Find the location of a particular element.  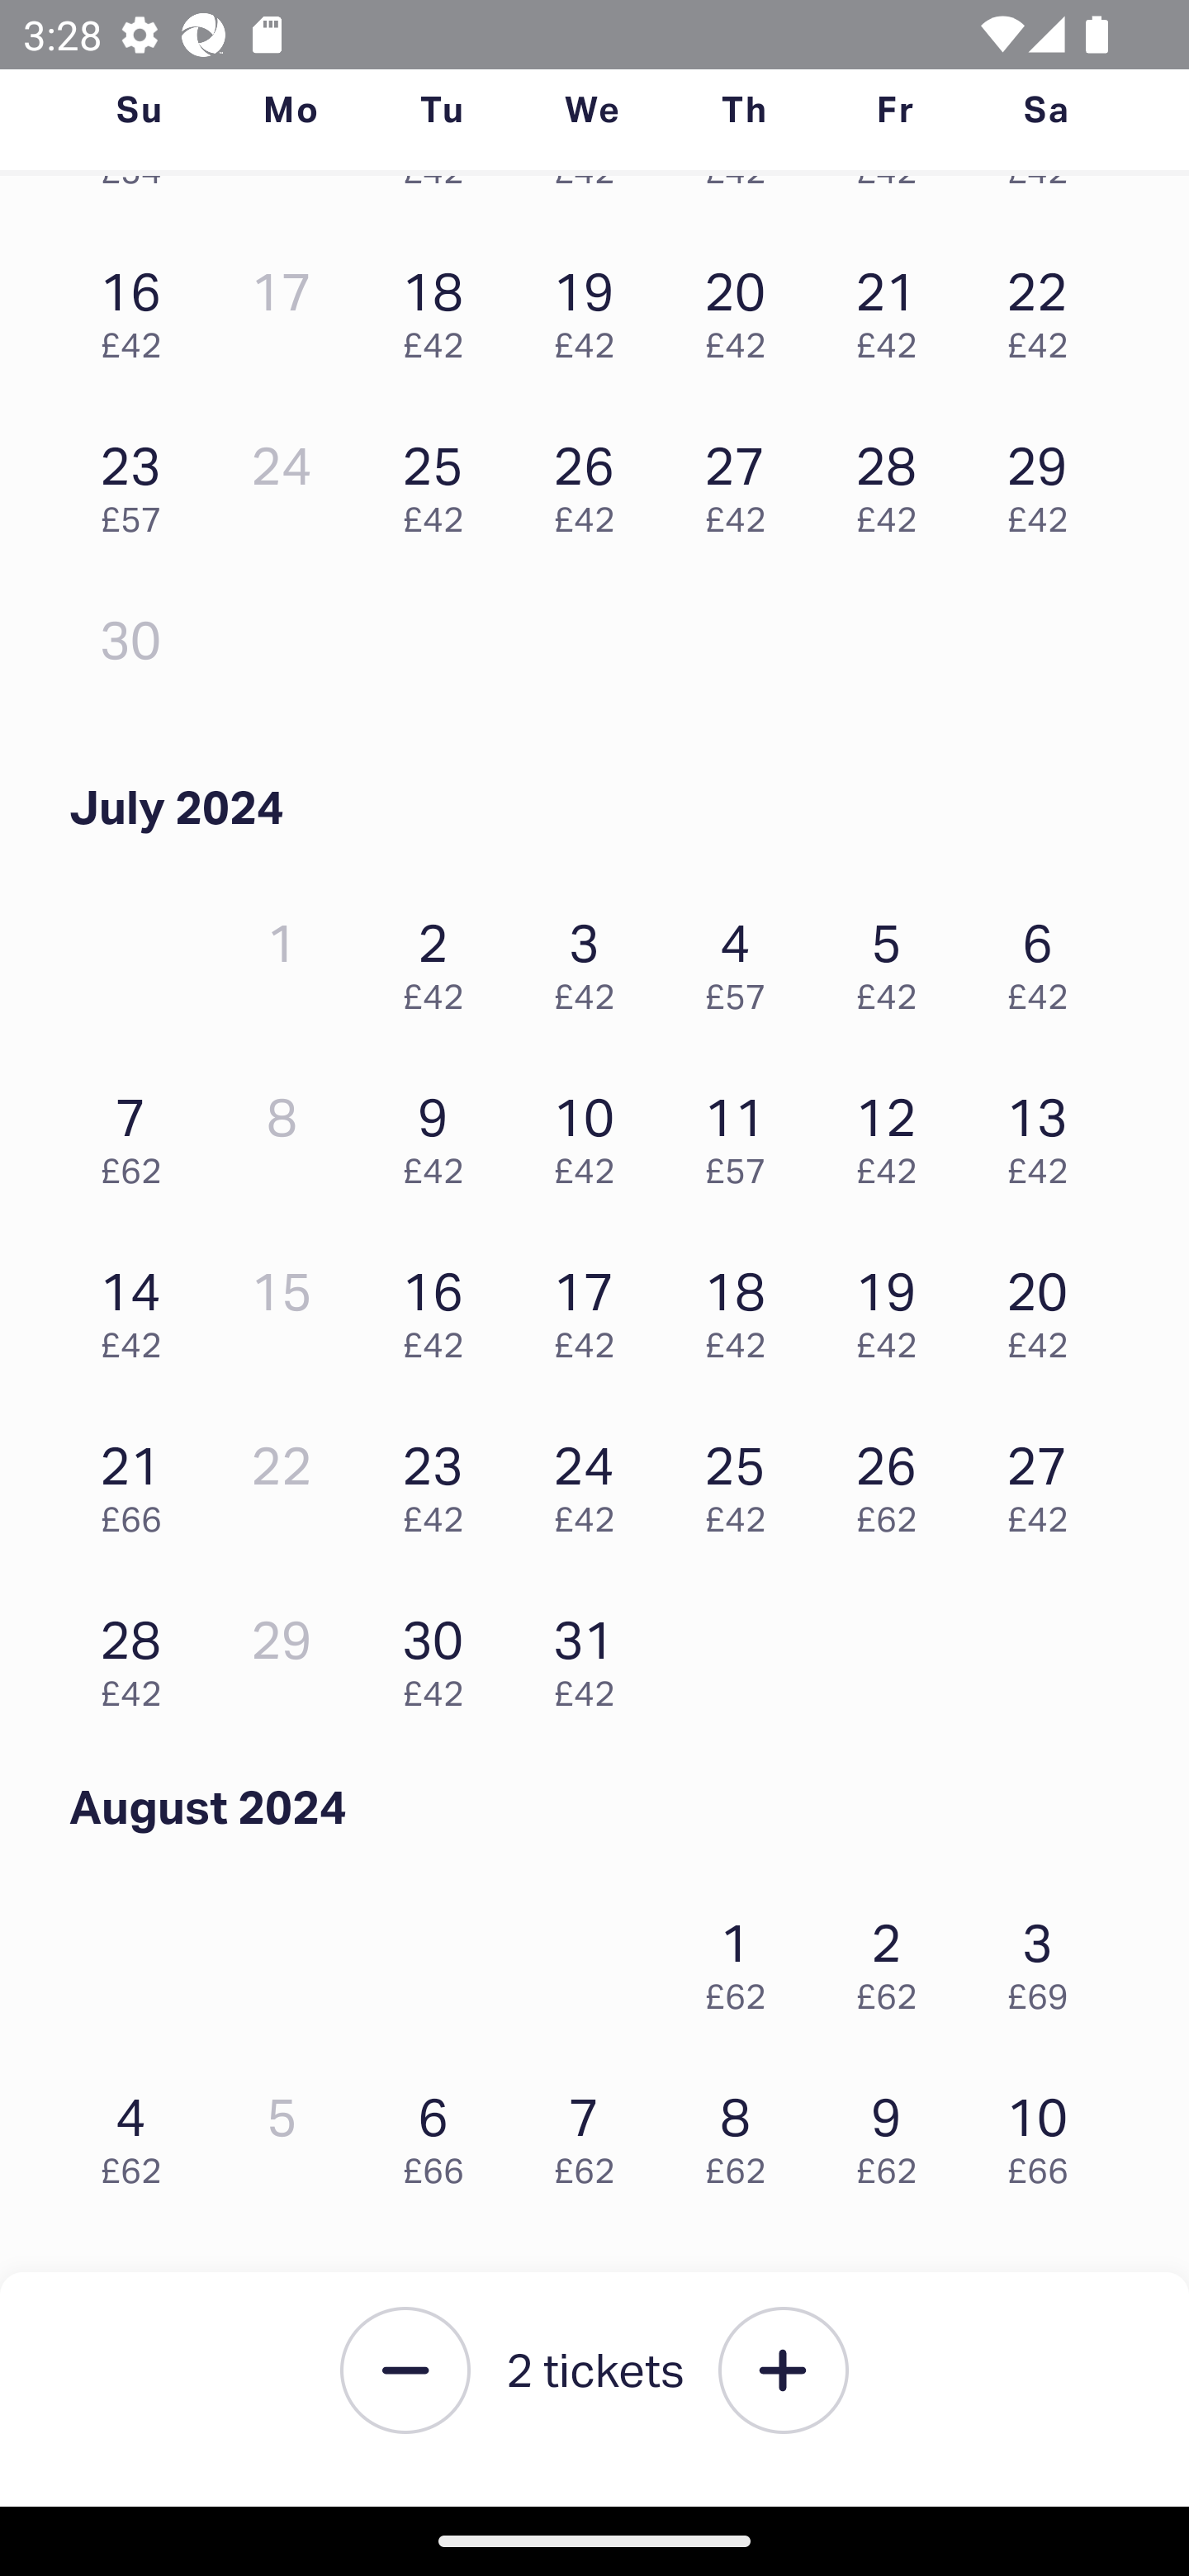

19 £42 is located at coordinates (593, 307).